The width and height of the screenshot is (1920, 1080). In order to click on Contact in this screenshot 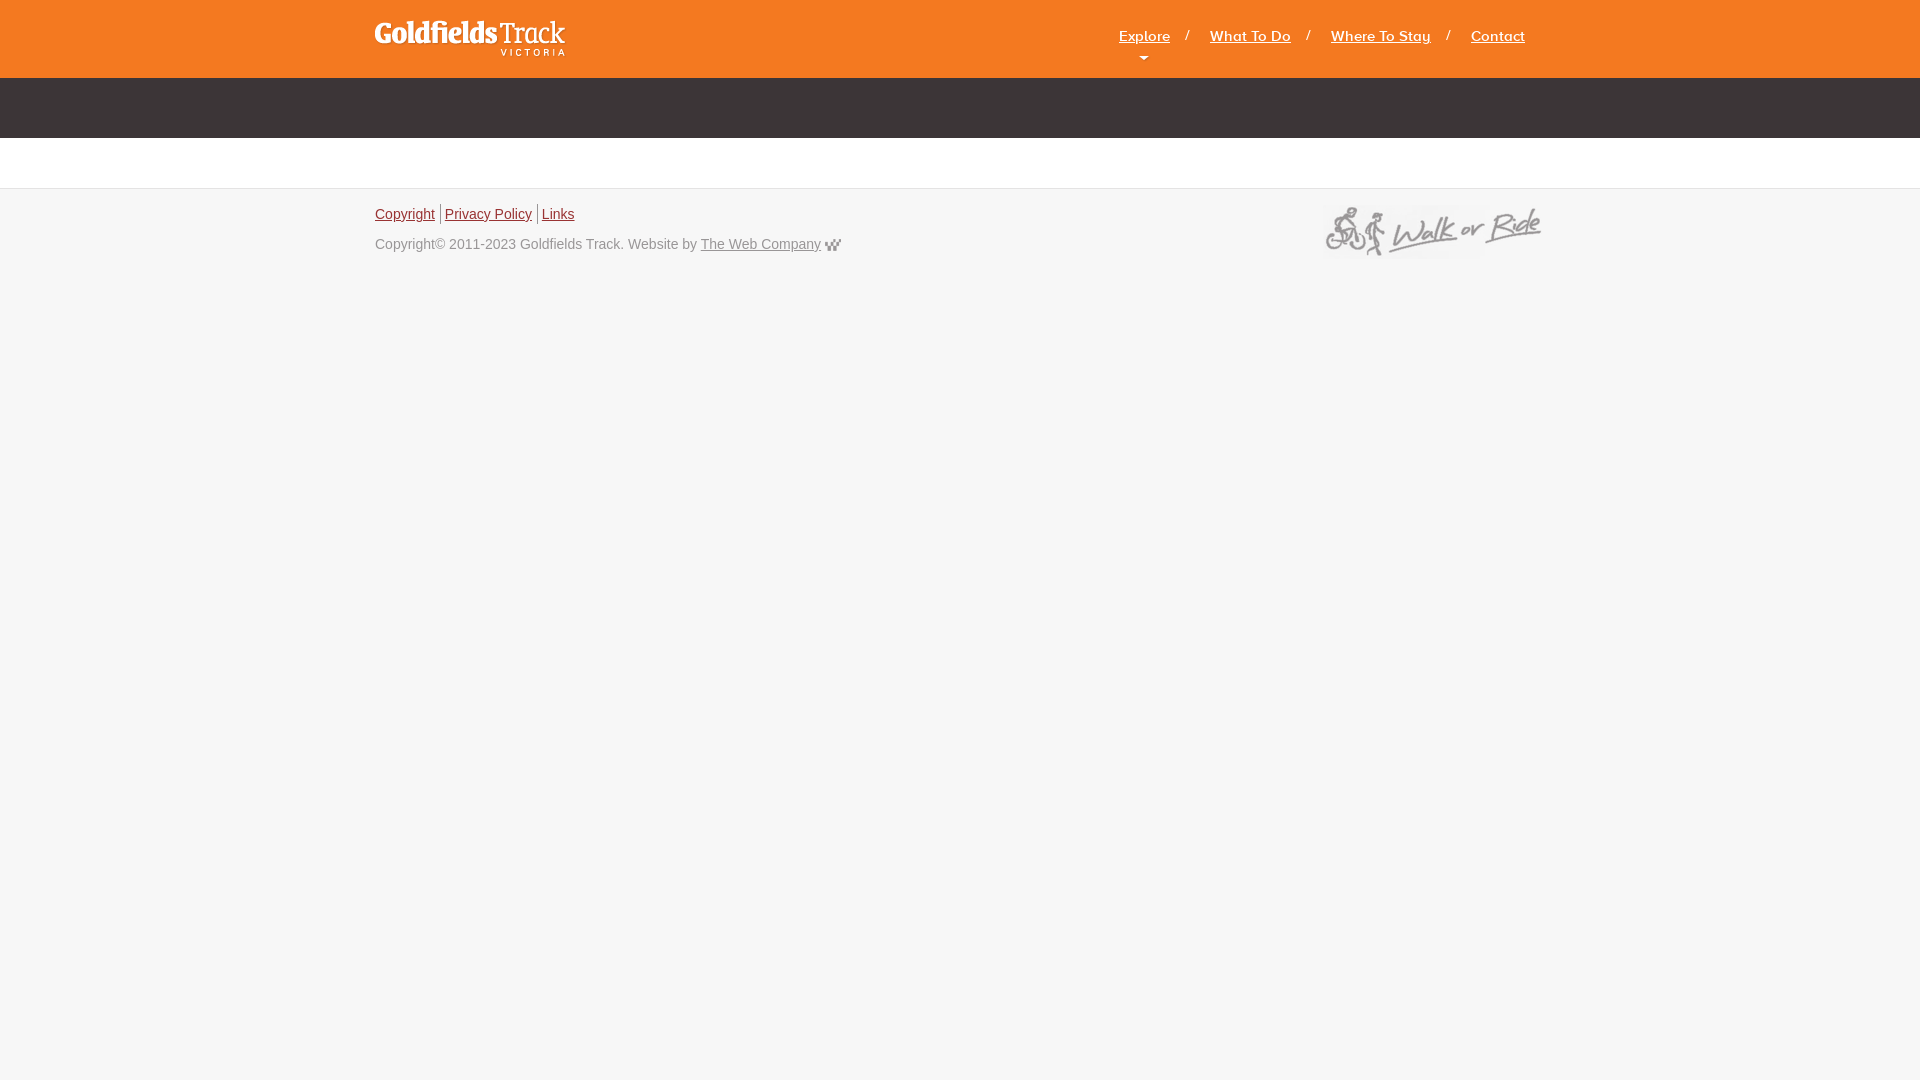, I will do `click(1498, 36)`.